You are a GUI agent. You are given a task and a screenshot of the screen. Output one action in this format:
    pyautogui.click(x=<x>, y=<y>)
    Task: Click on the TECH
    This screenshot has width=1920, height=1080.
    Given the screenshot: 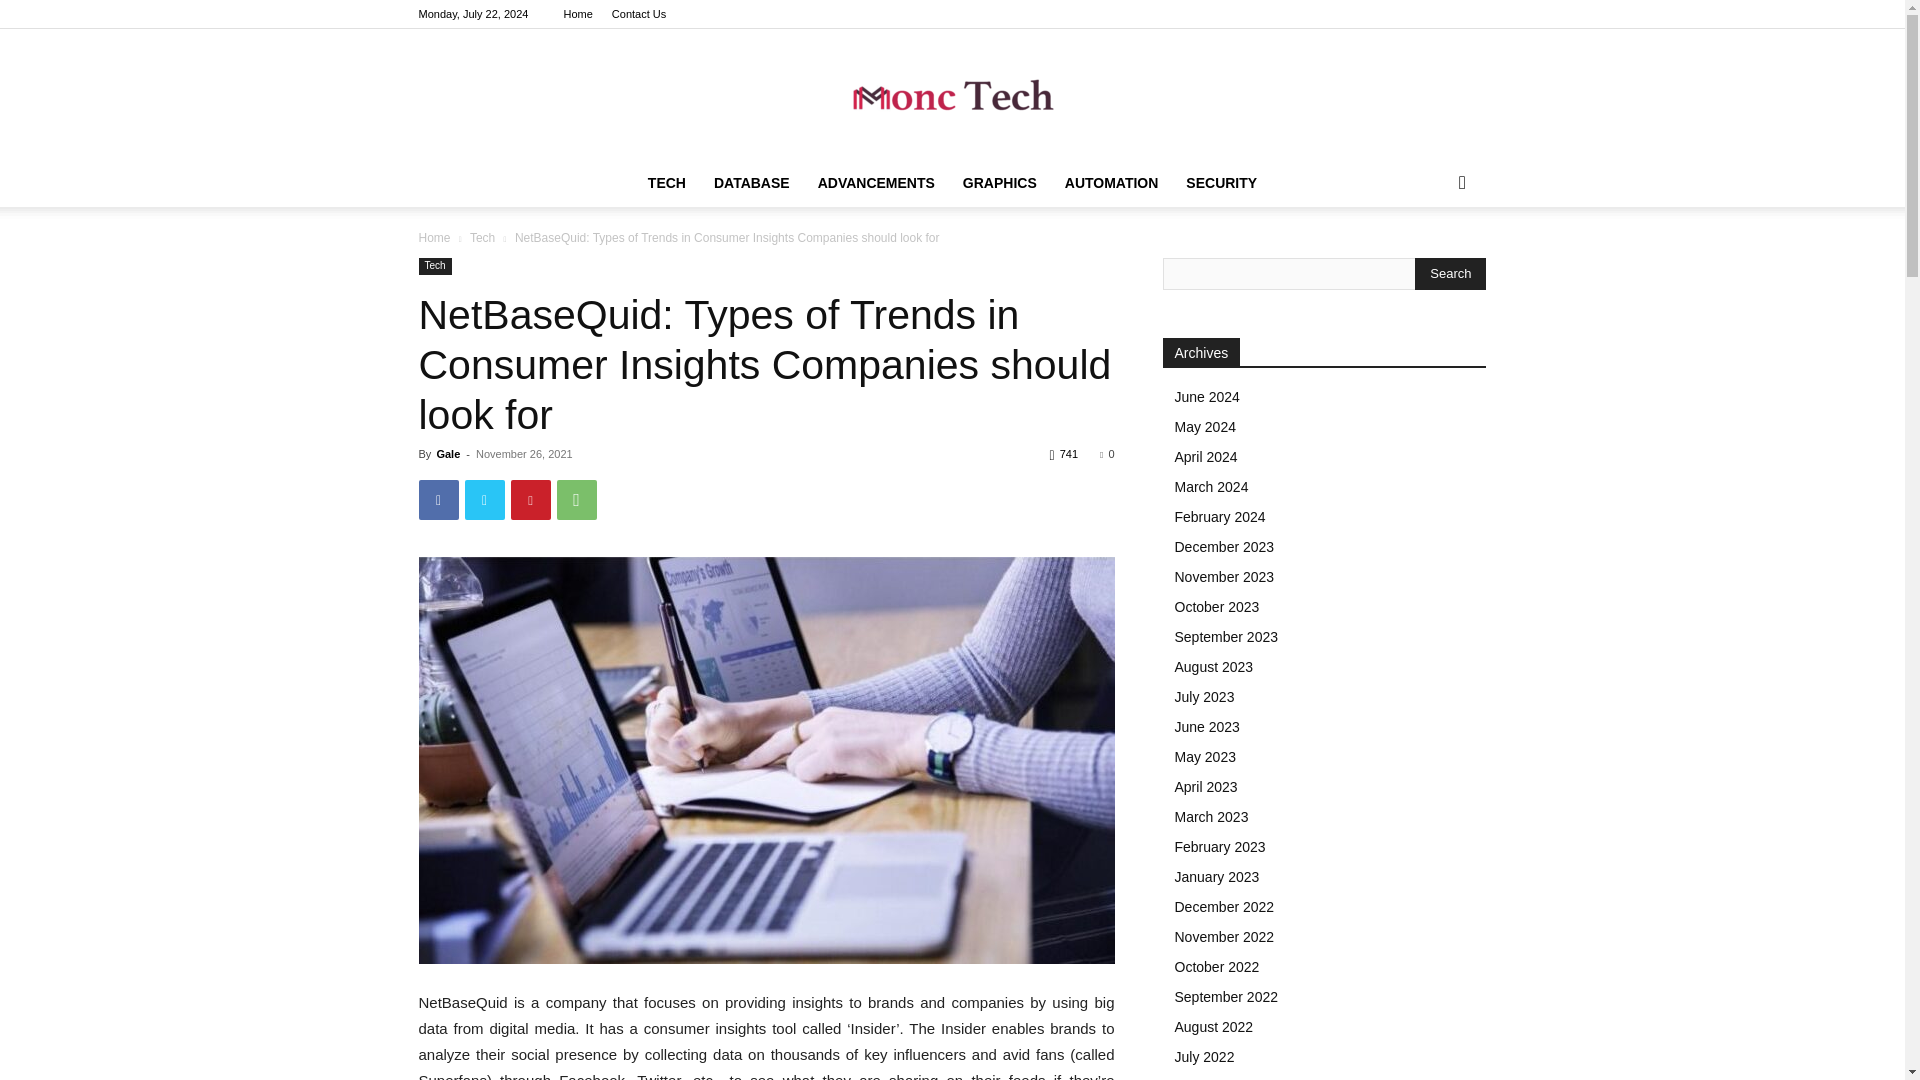 What is the action you would take?
    pyautogui.click(x=666, y=182)
    